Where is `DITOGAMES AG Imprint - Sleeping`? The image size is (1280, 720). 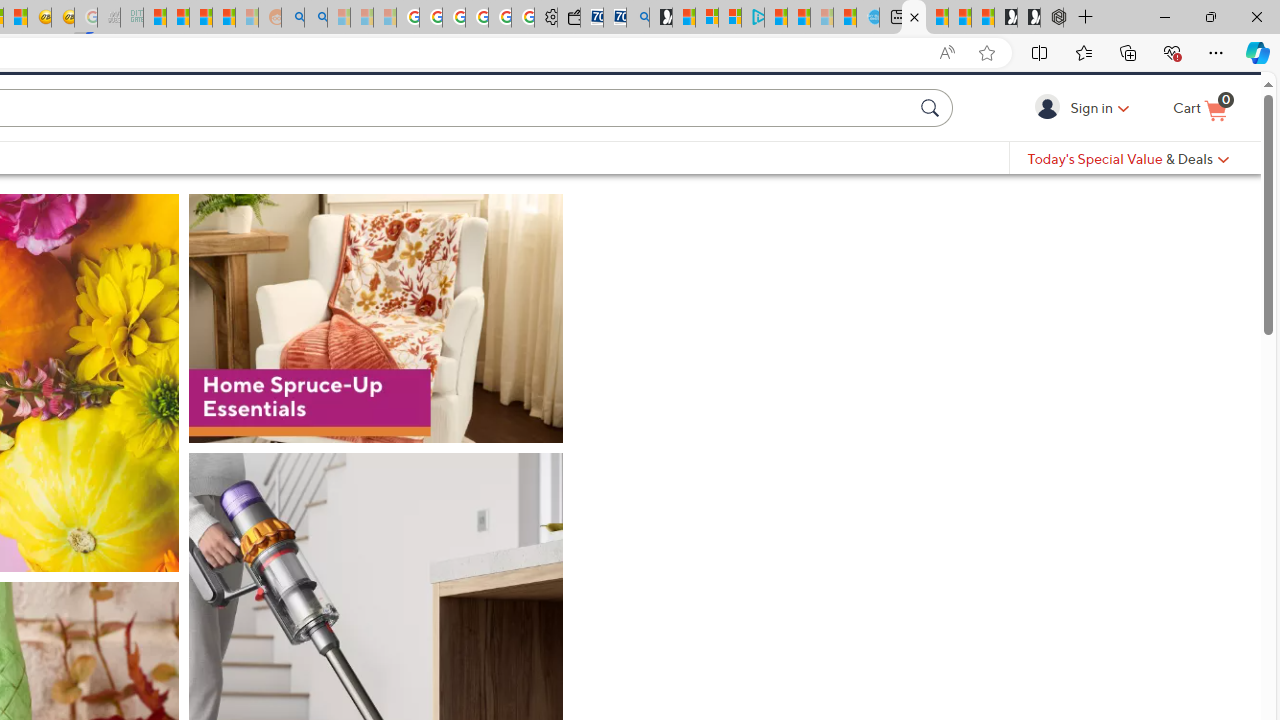
DITOGAMES AG Imprint - Sleeping is located at coordinates (132, 18).